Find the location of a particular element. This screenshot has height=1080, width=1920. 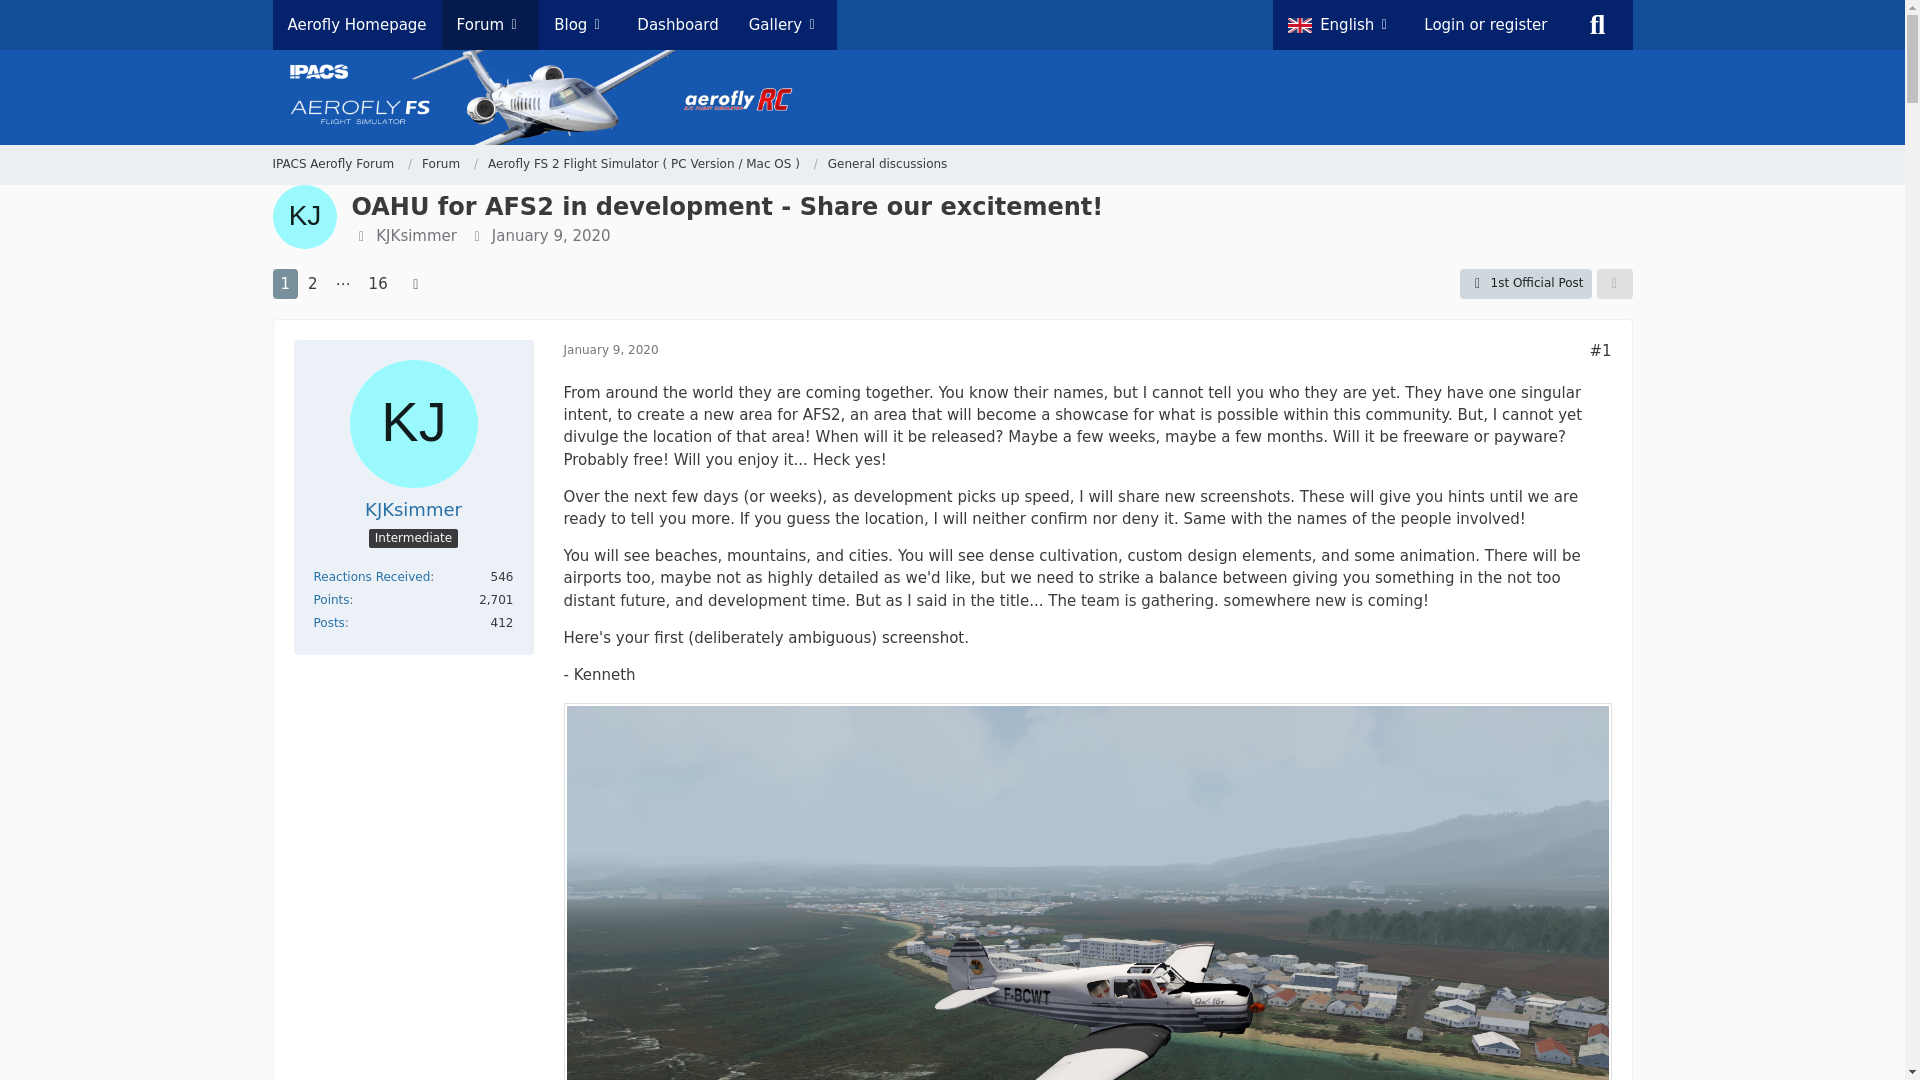

16 is located at coordinates (378, 284).